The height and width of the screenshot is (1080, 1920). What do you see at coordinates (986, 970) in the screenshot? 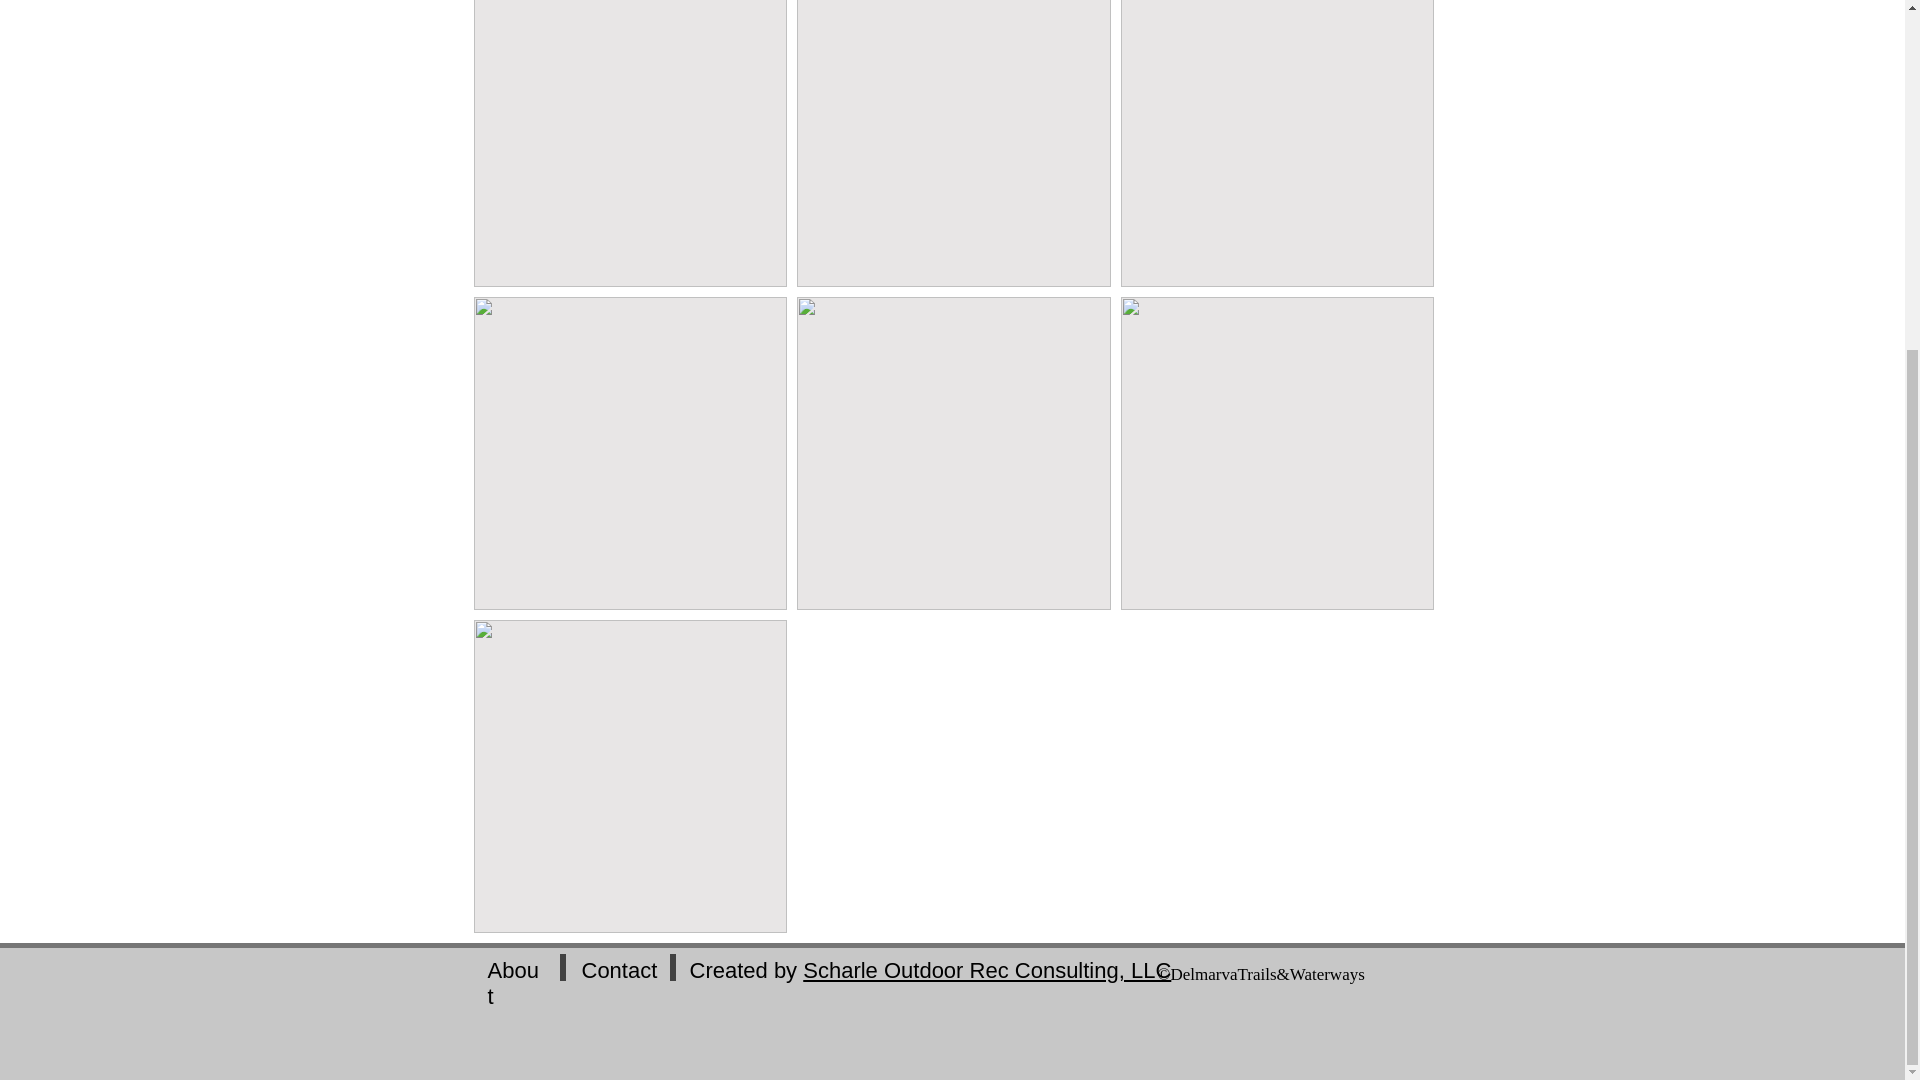
I see `Scharle Outdoor Rec Consulting, LLC` at bounding box center [986, 970].